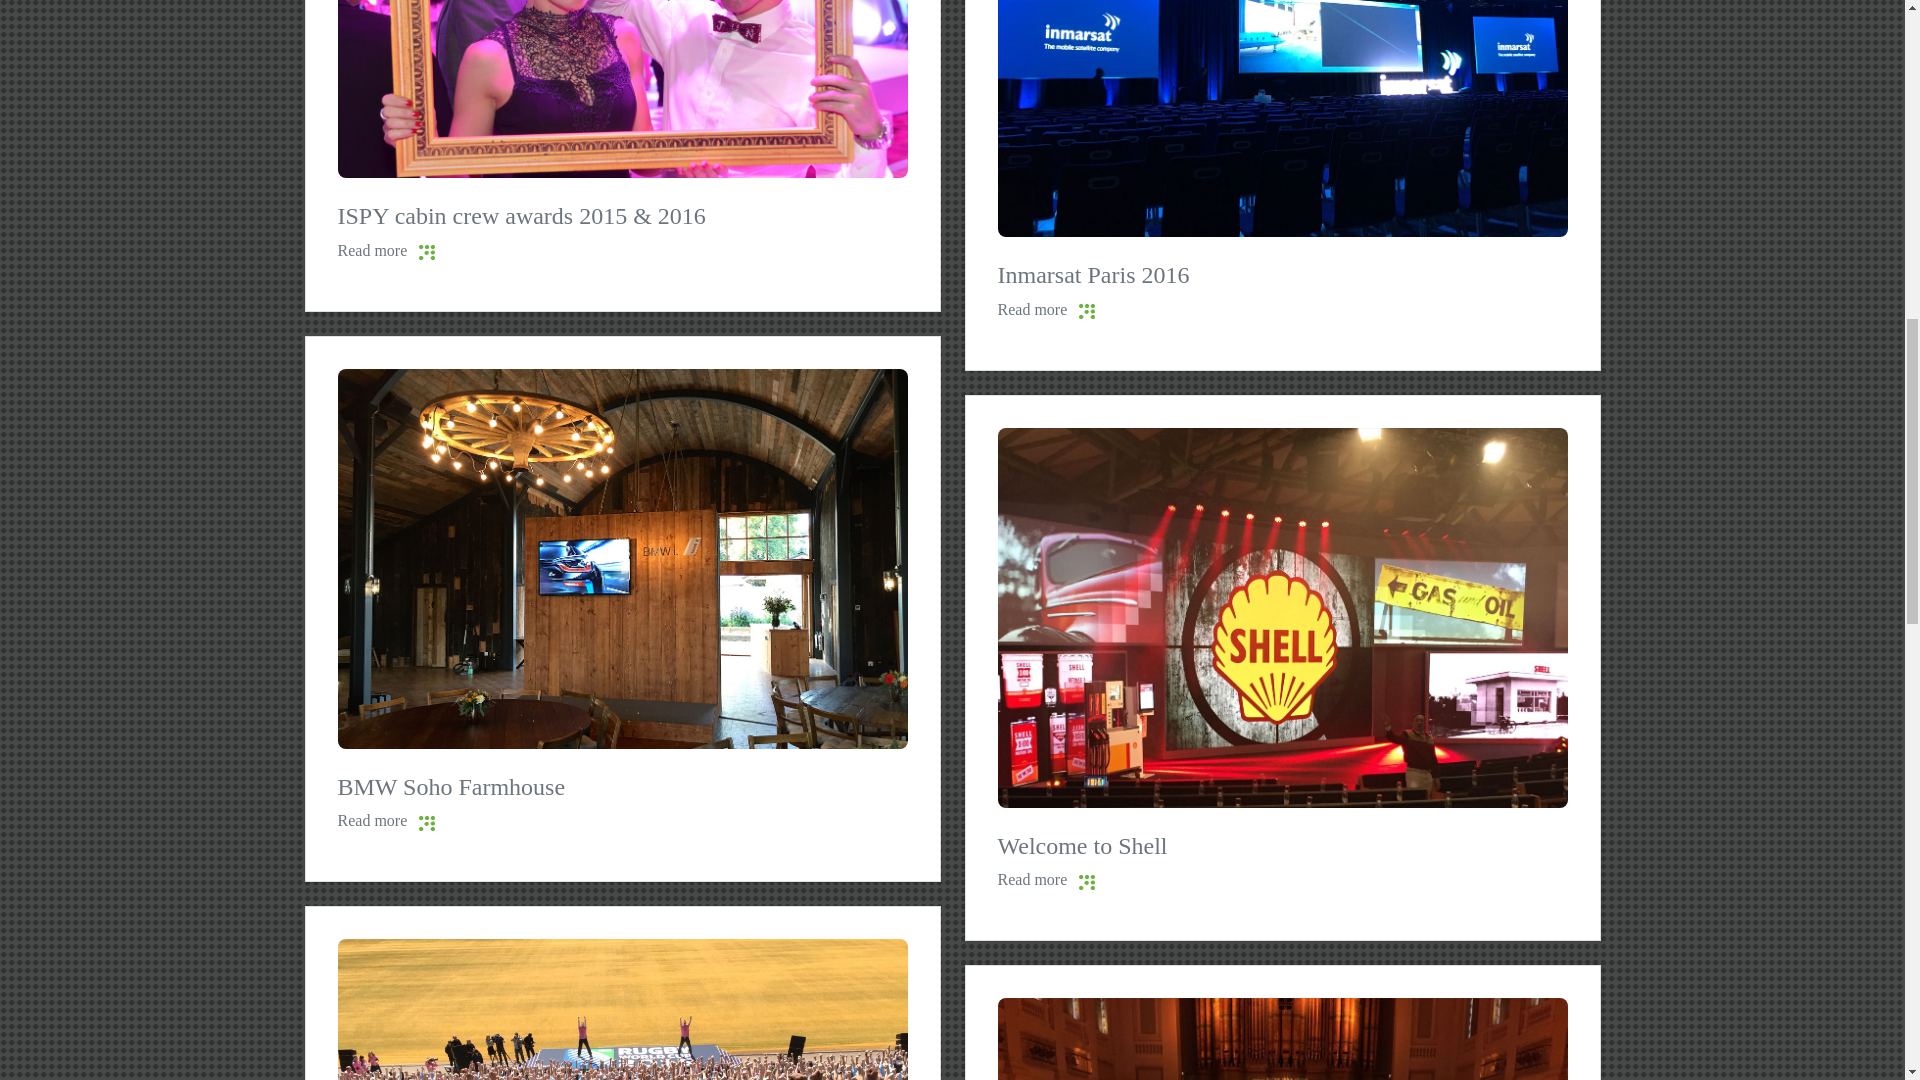 The width and height of the screenshot is (1920, 1080). I want to click on Read more, so click(622, 820).